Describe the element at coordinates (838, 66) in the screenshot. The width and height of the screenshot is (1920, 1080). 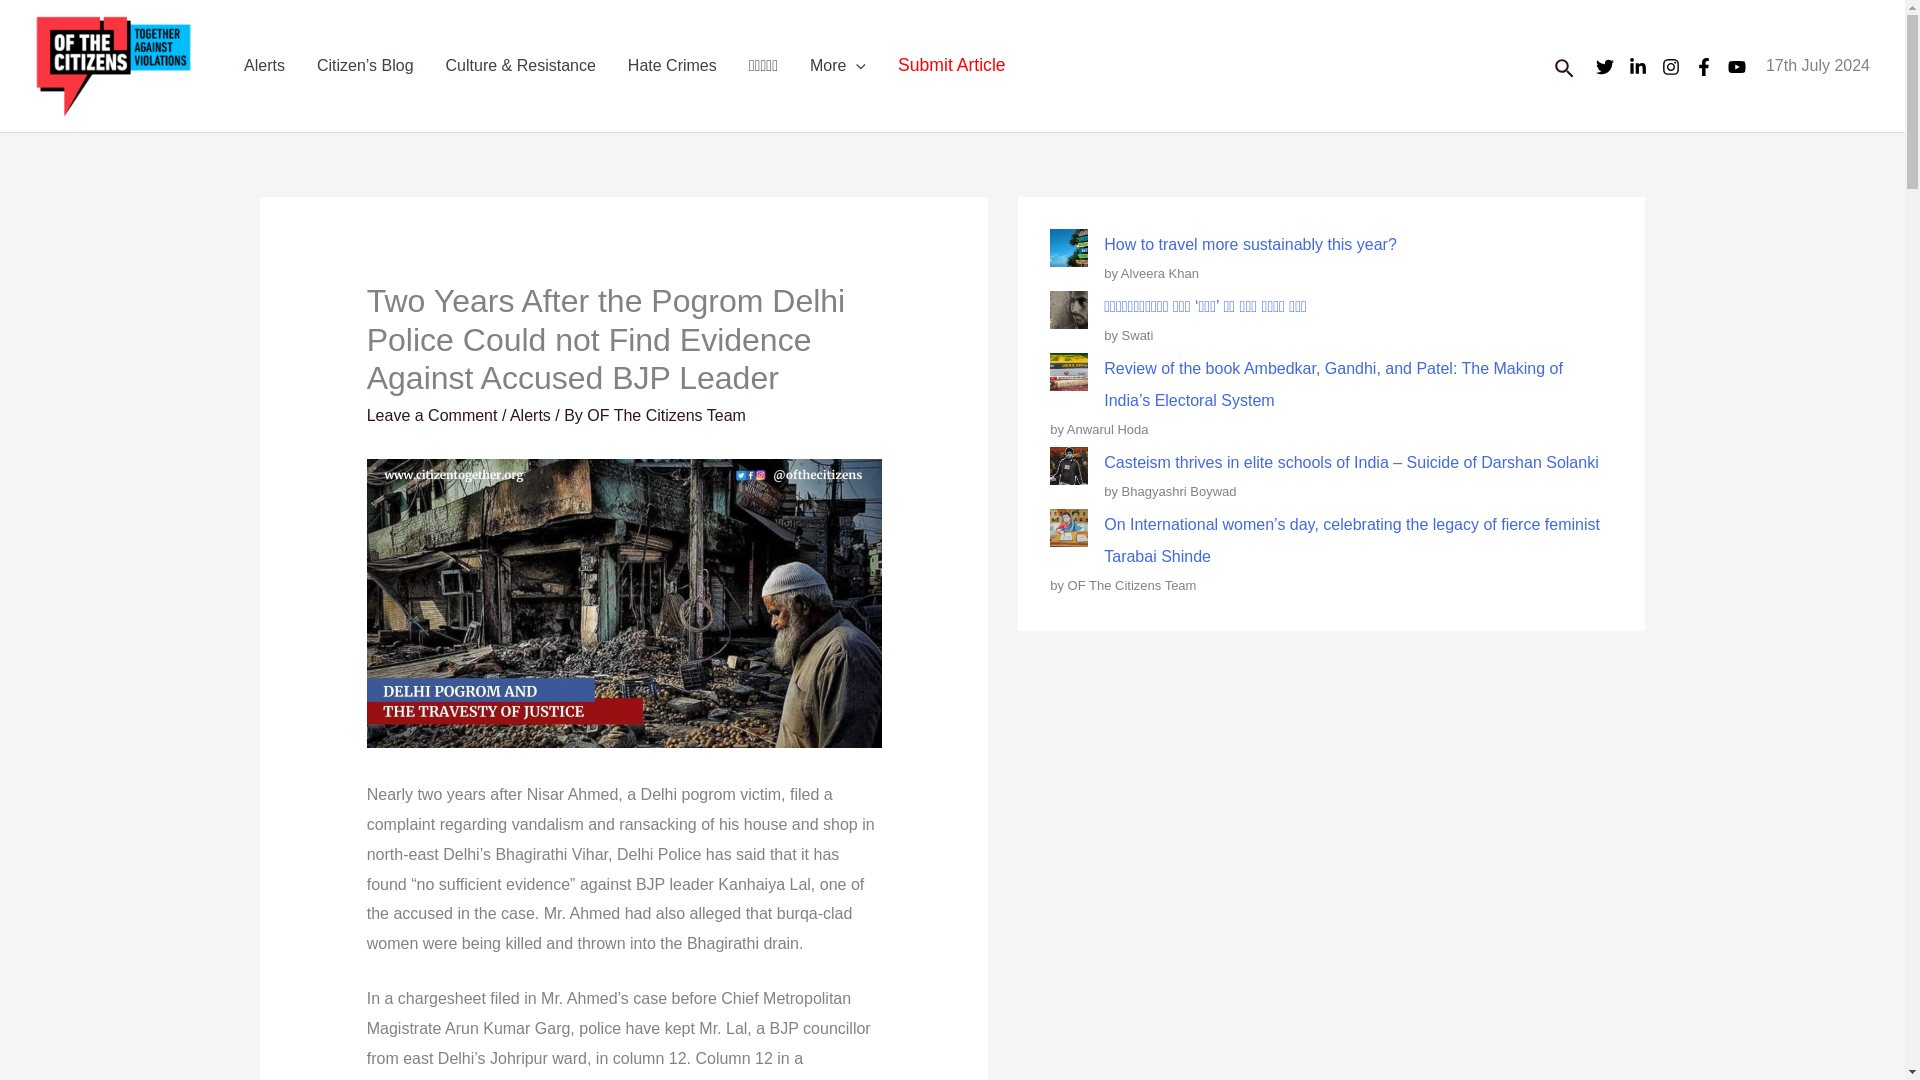
I see `More` at that location.